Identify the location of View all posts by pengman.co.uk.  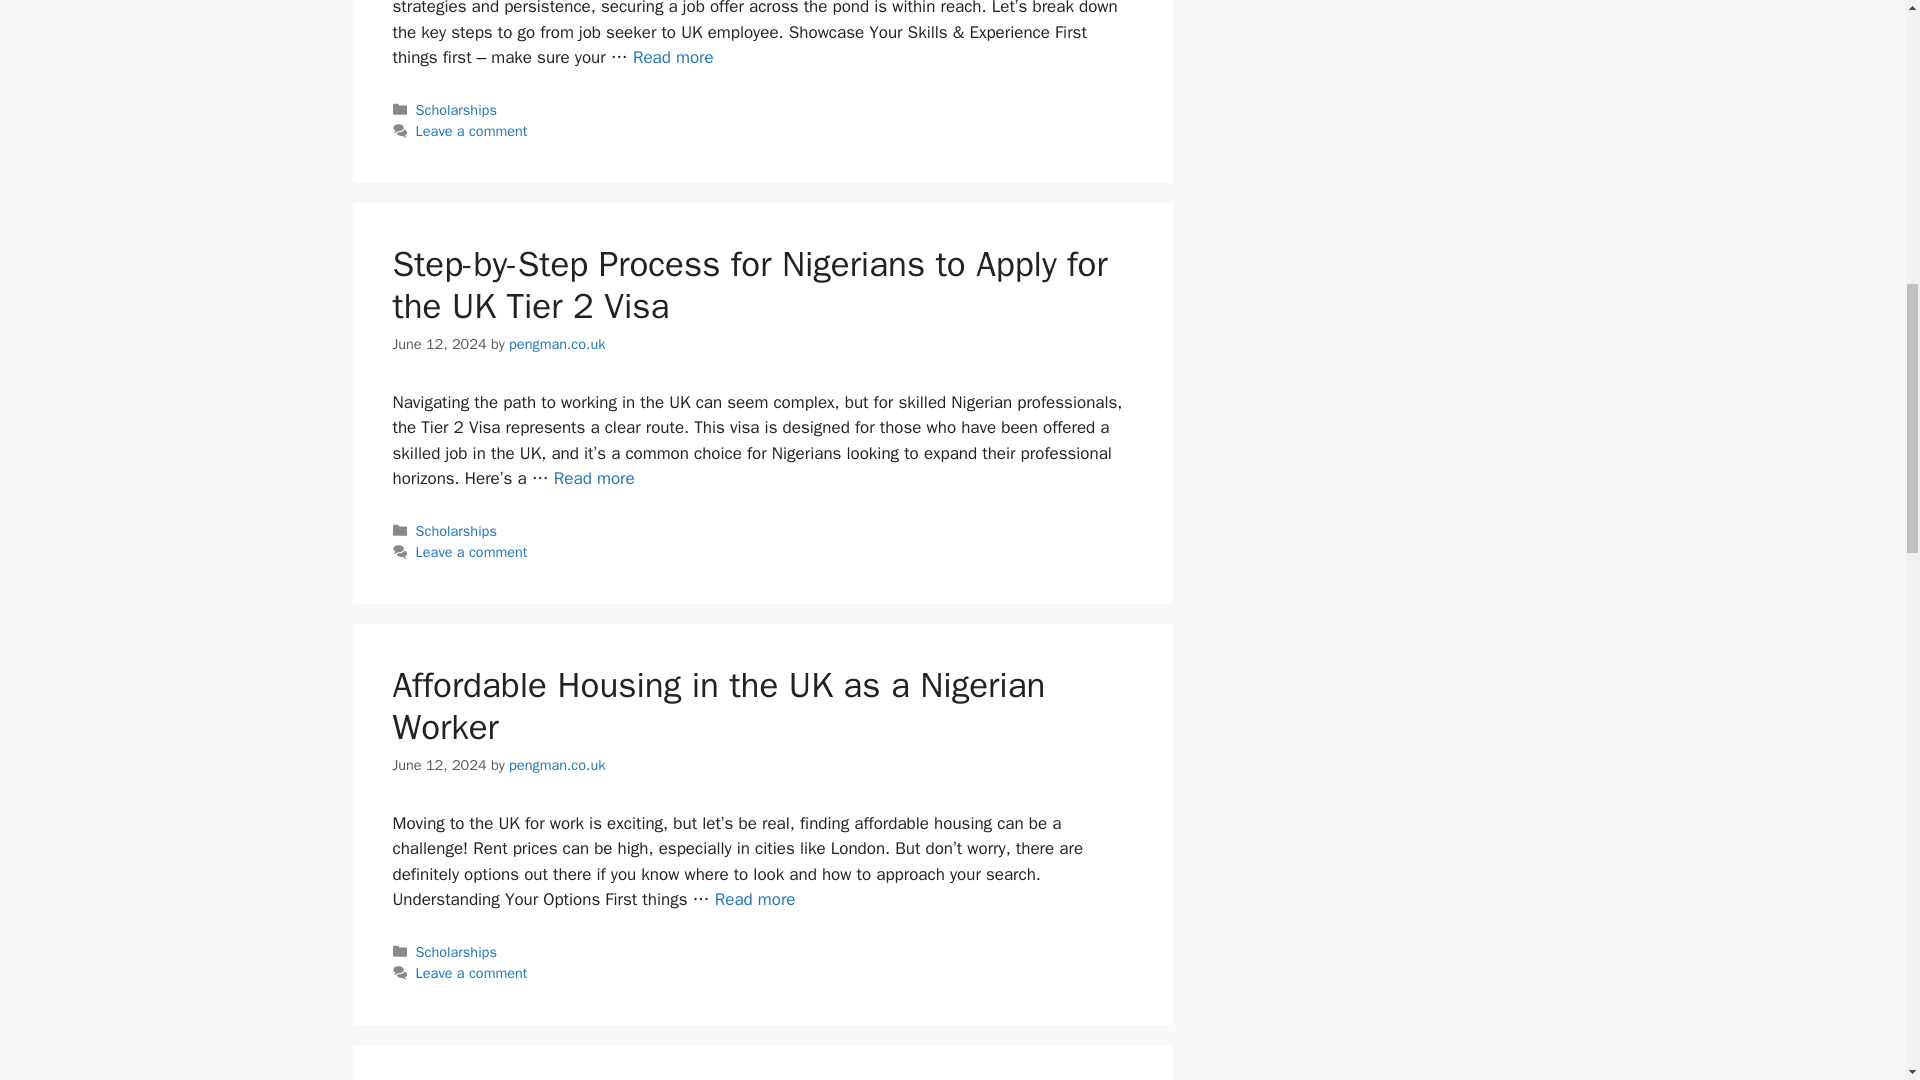
(556, 765).